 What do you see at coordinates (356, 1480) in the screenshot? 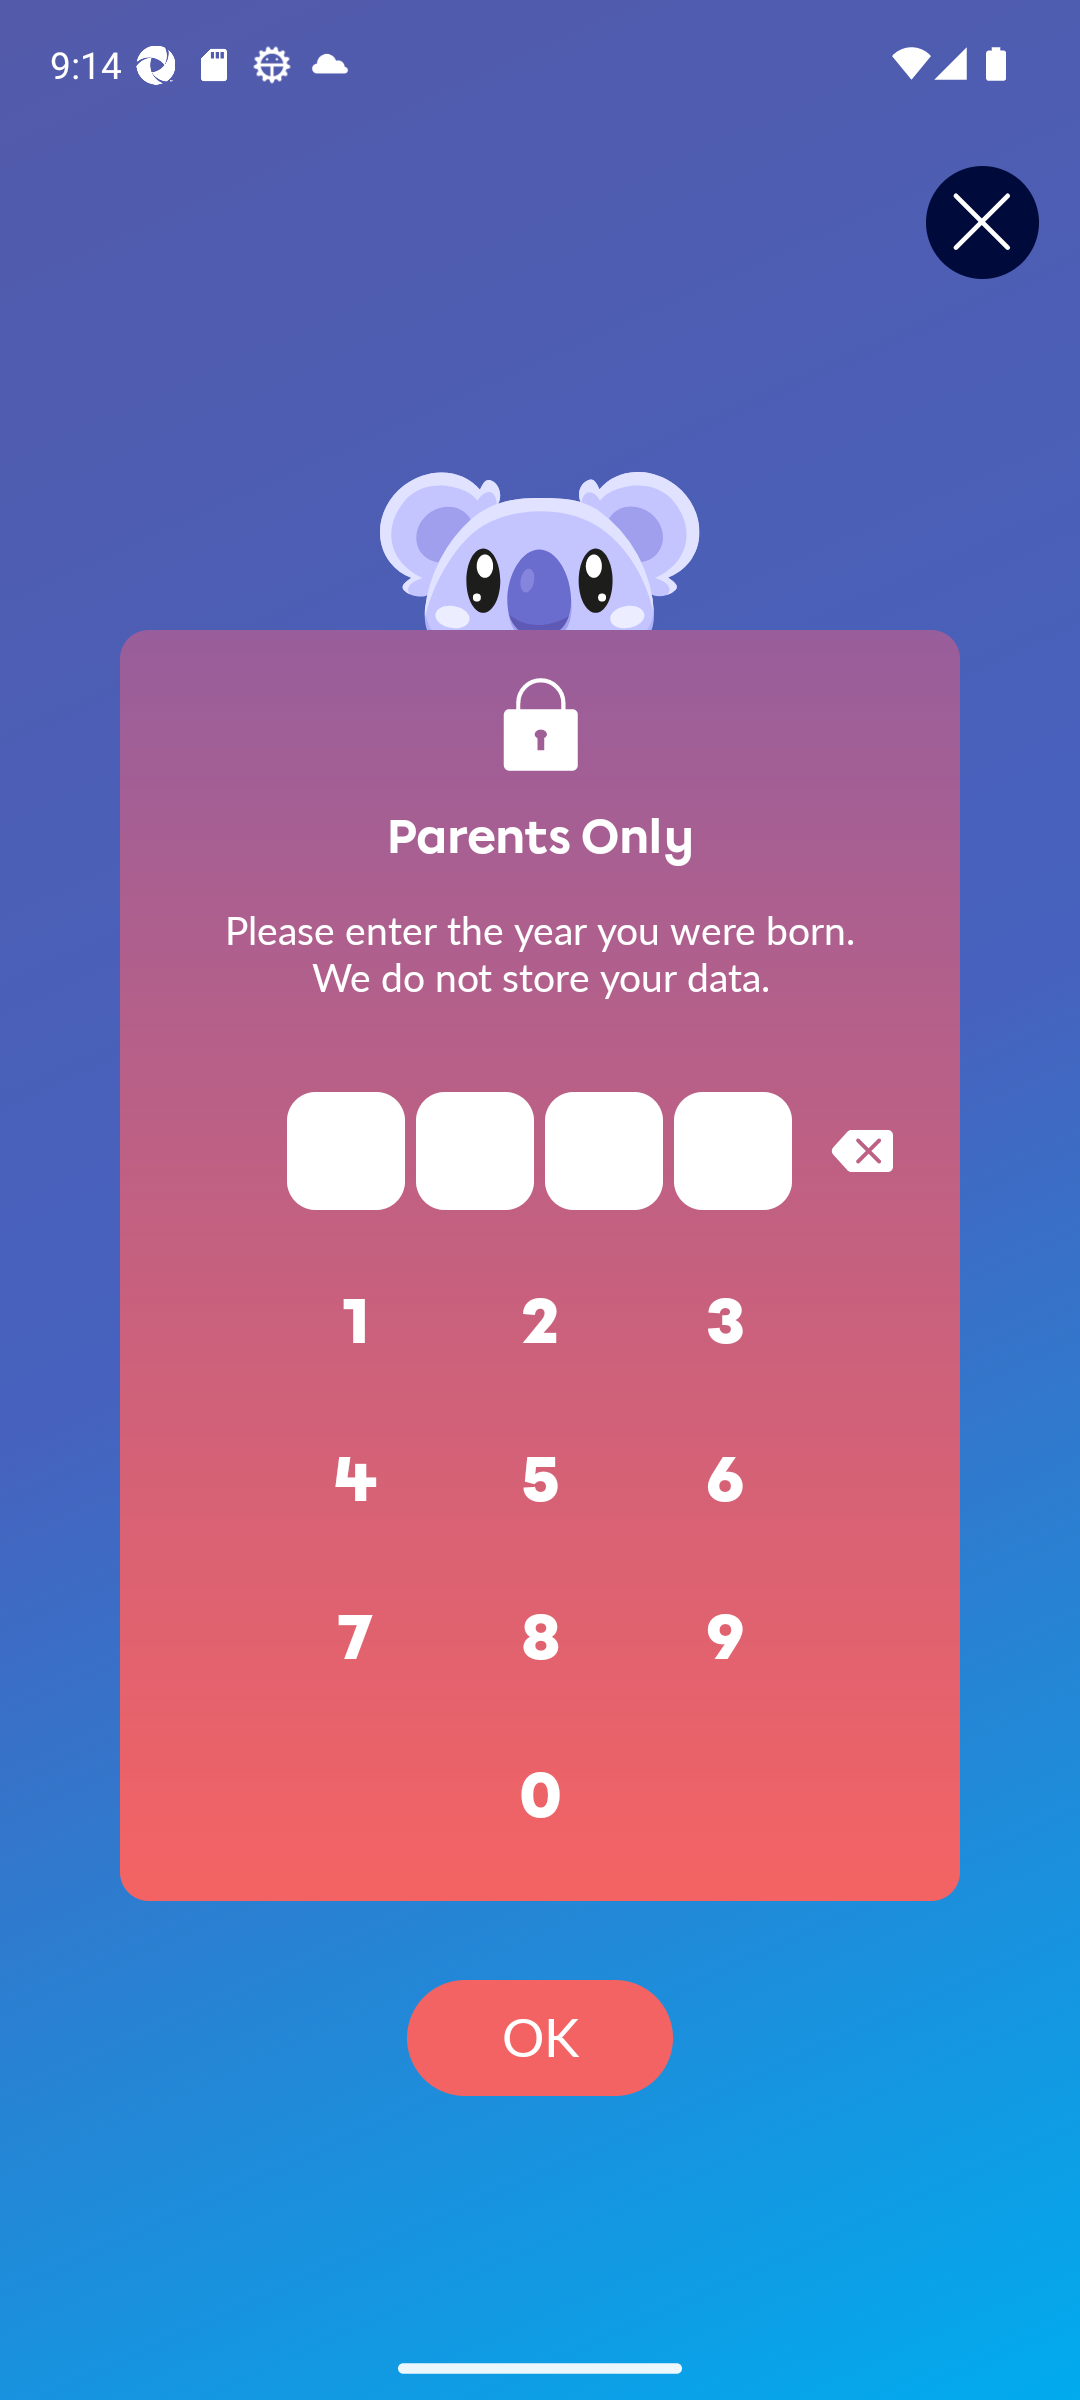
I see `4` at bounding box center [356, 1480].